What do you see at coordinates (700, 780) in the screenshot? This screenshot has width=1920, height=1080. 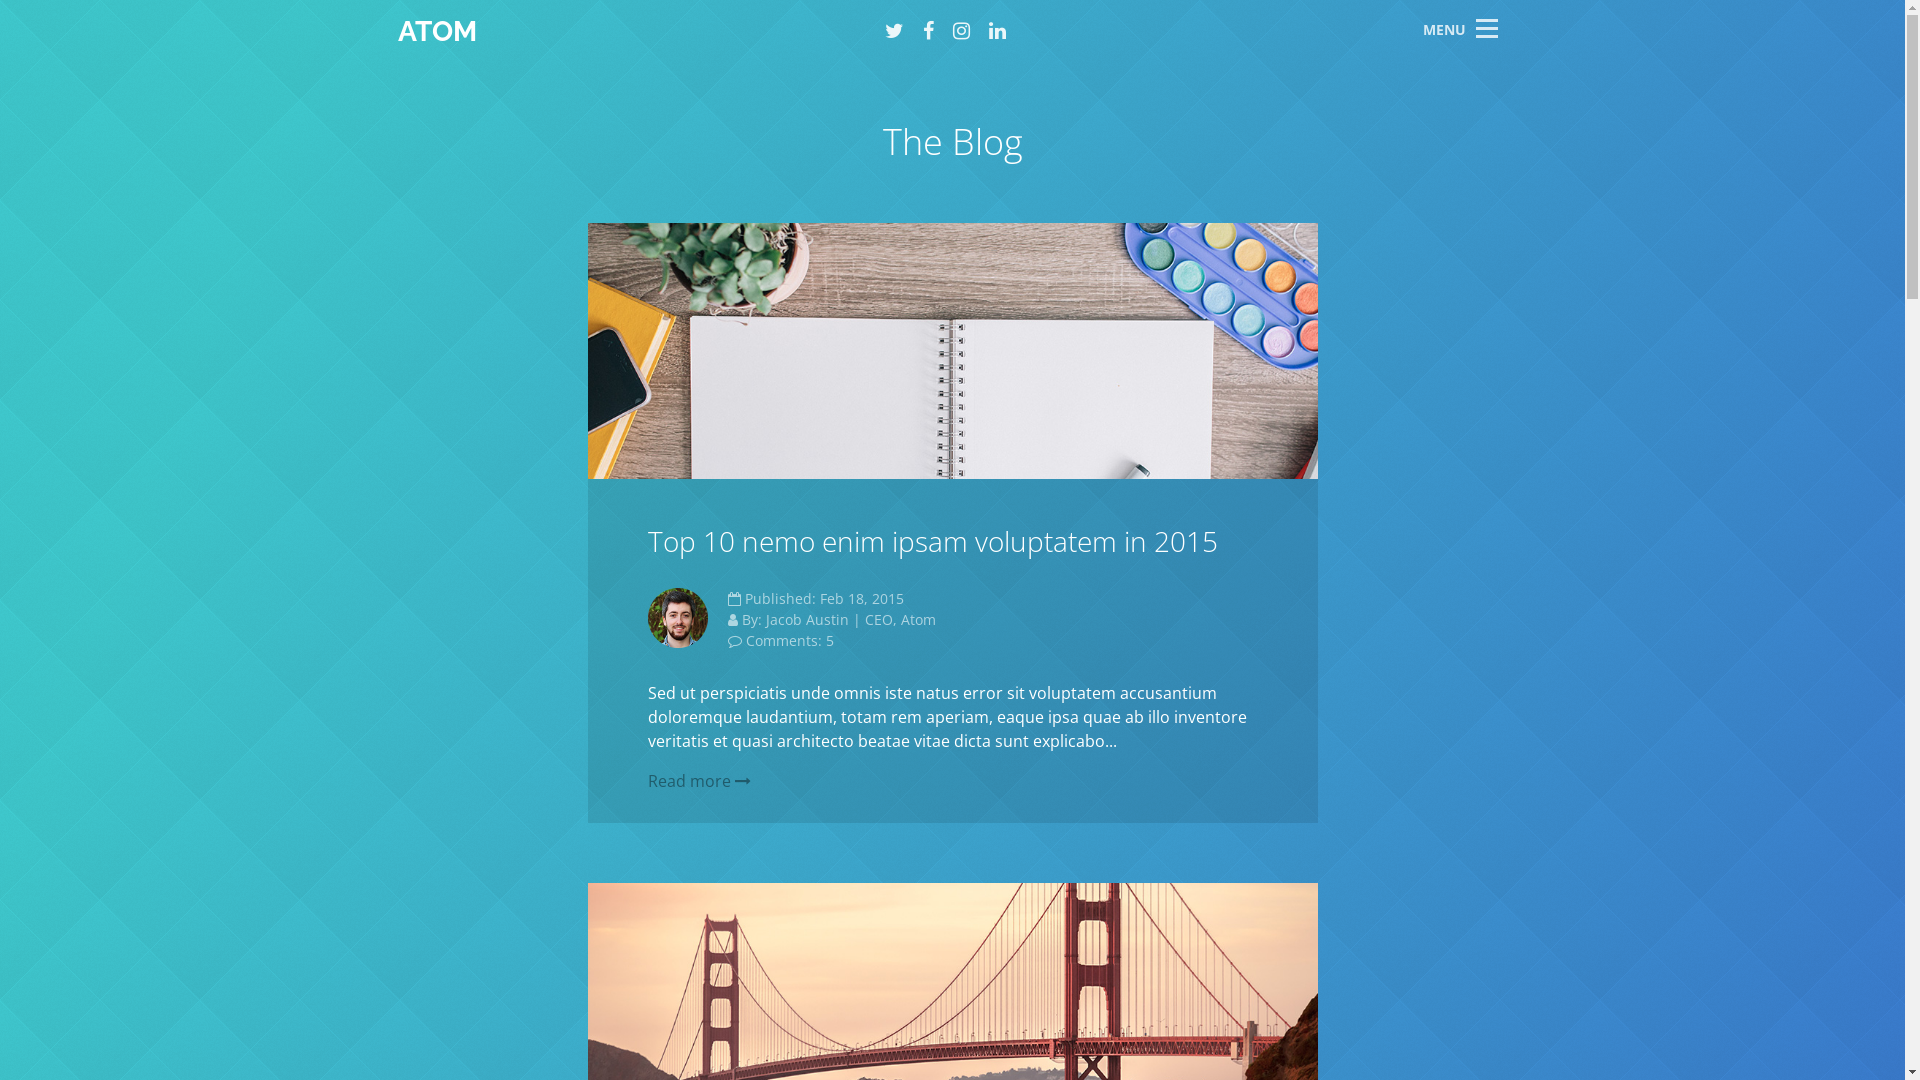 I see `Read more` at bounding box center [700, 780].